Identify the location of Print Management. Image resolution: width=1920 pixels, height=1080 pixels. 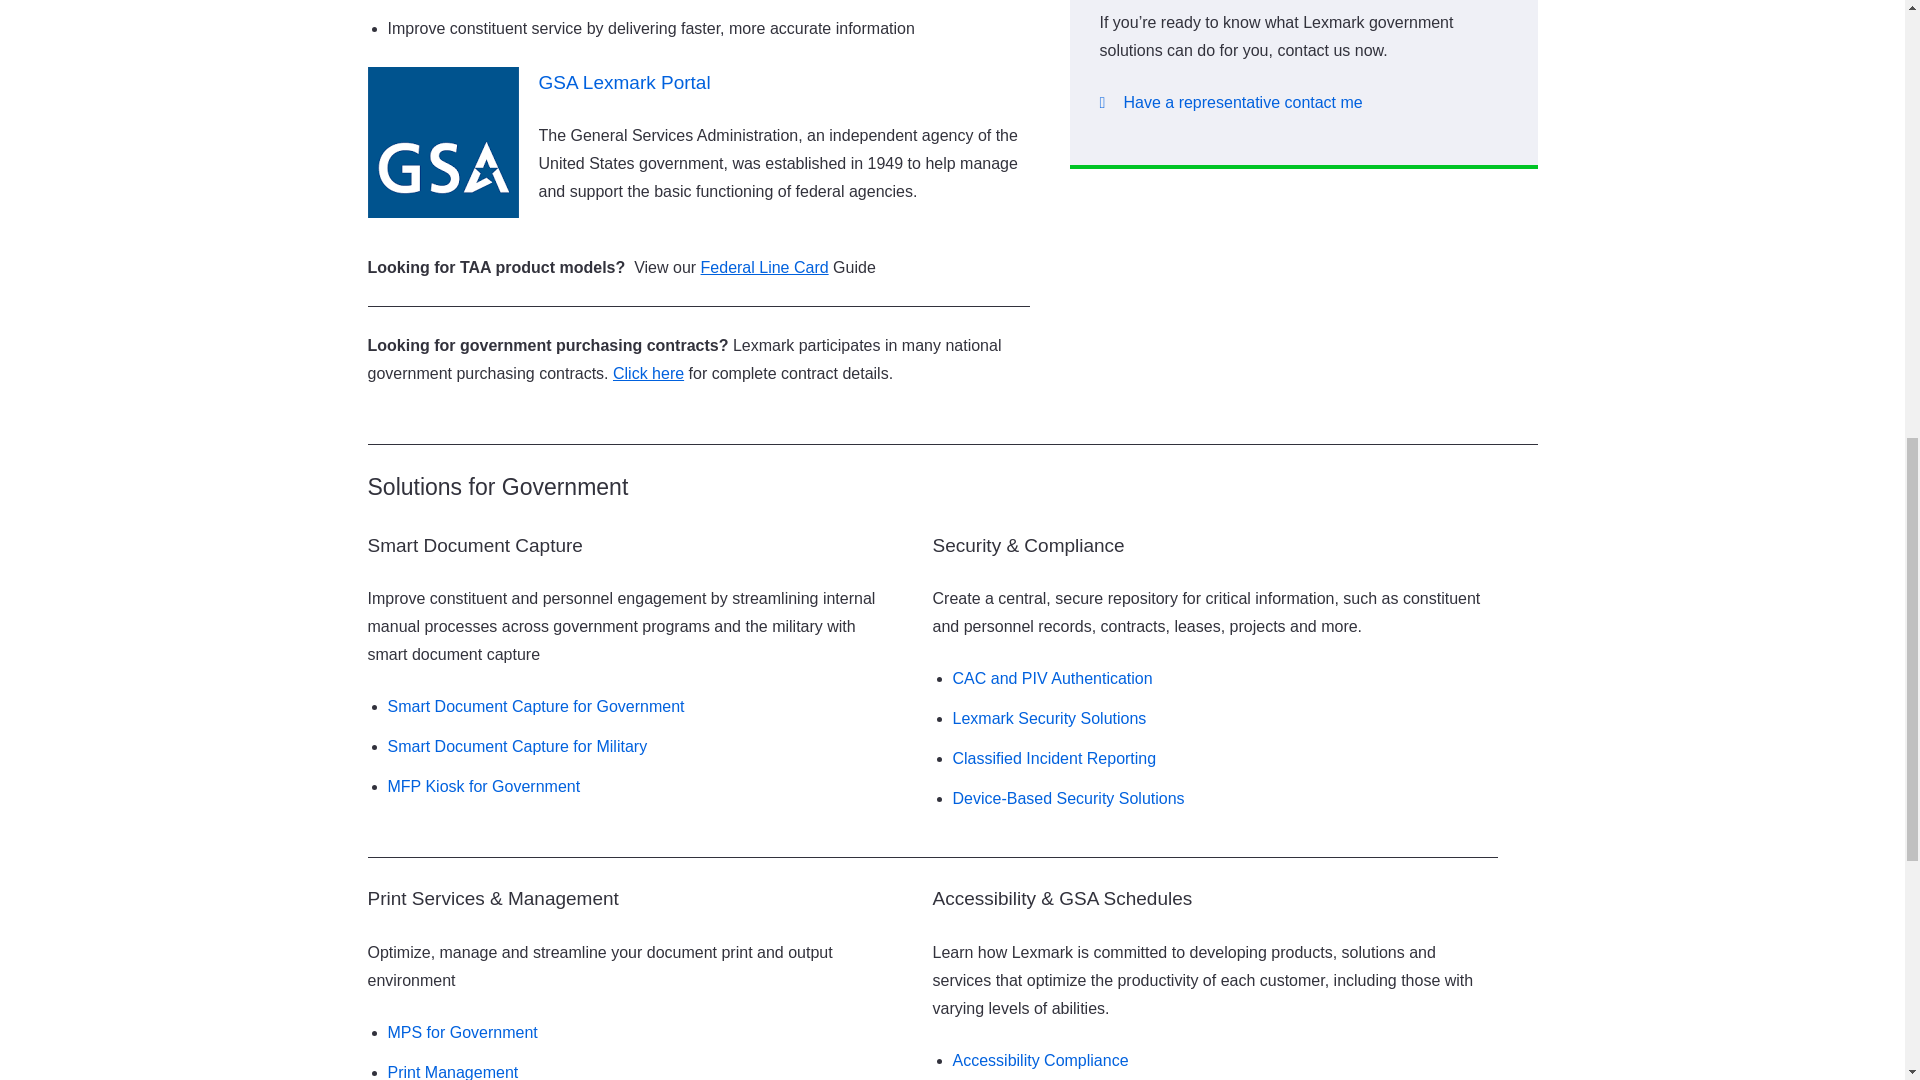
(452, 1072).